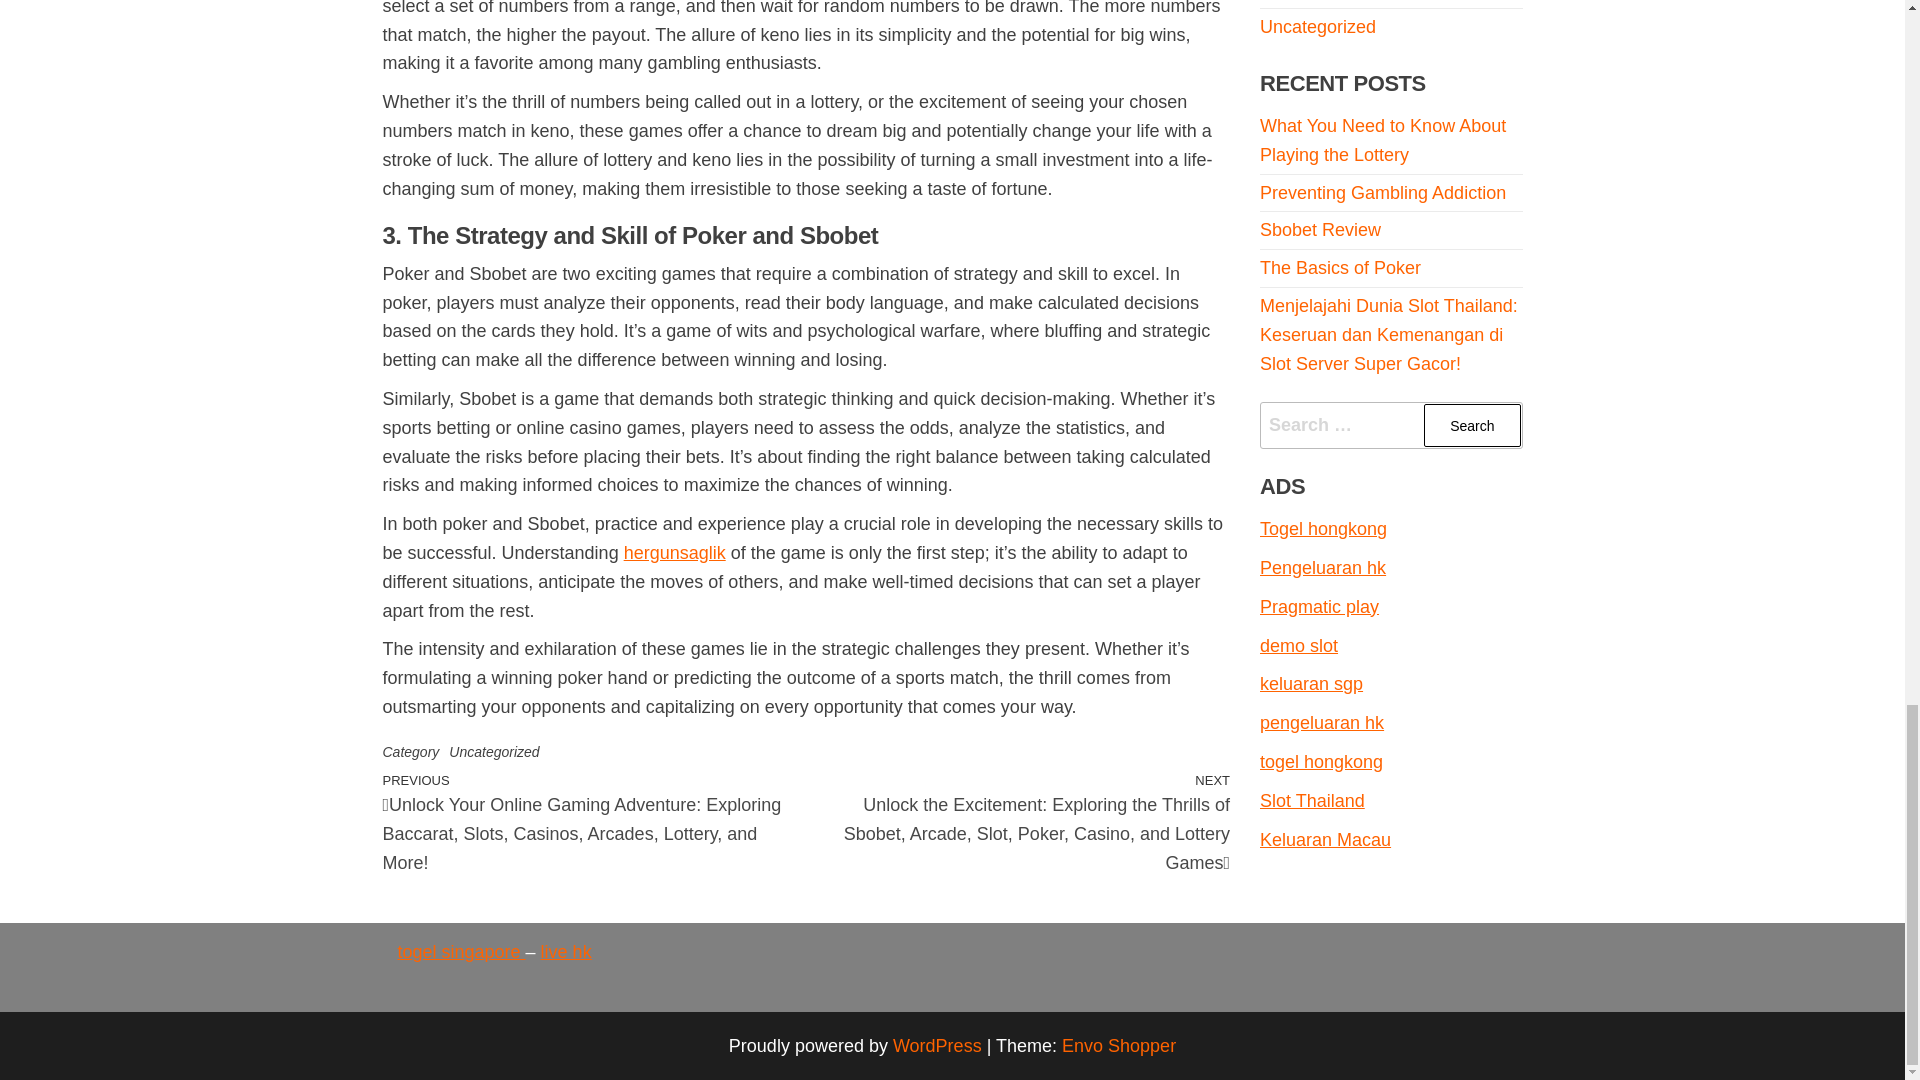 The image size is (1920, 1080). Describe the element at coordinates (674, 552) in the screenshot. I see `hergunsaglik` at that location.